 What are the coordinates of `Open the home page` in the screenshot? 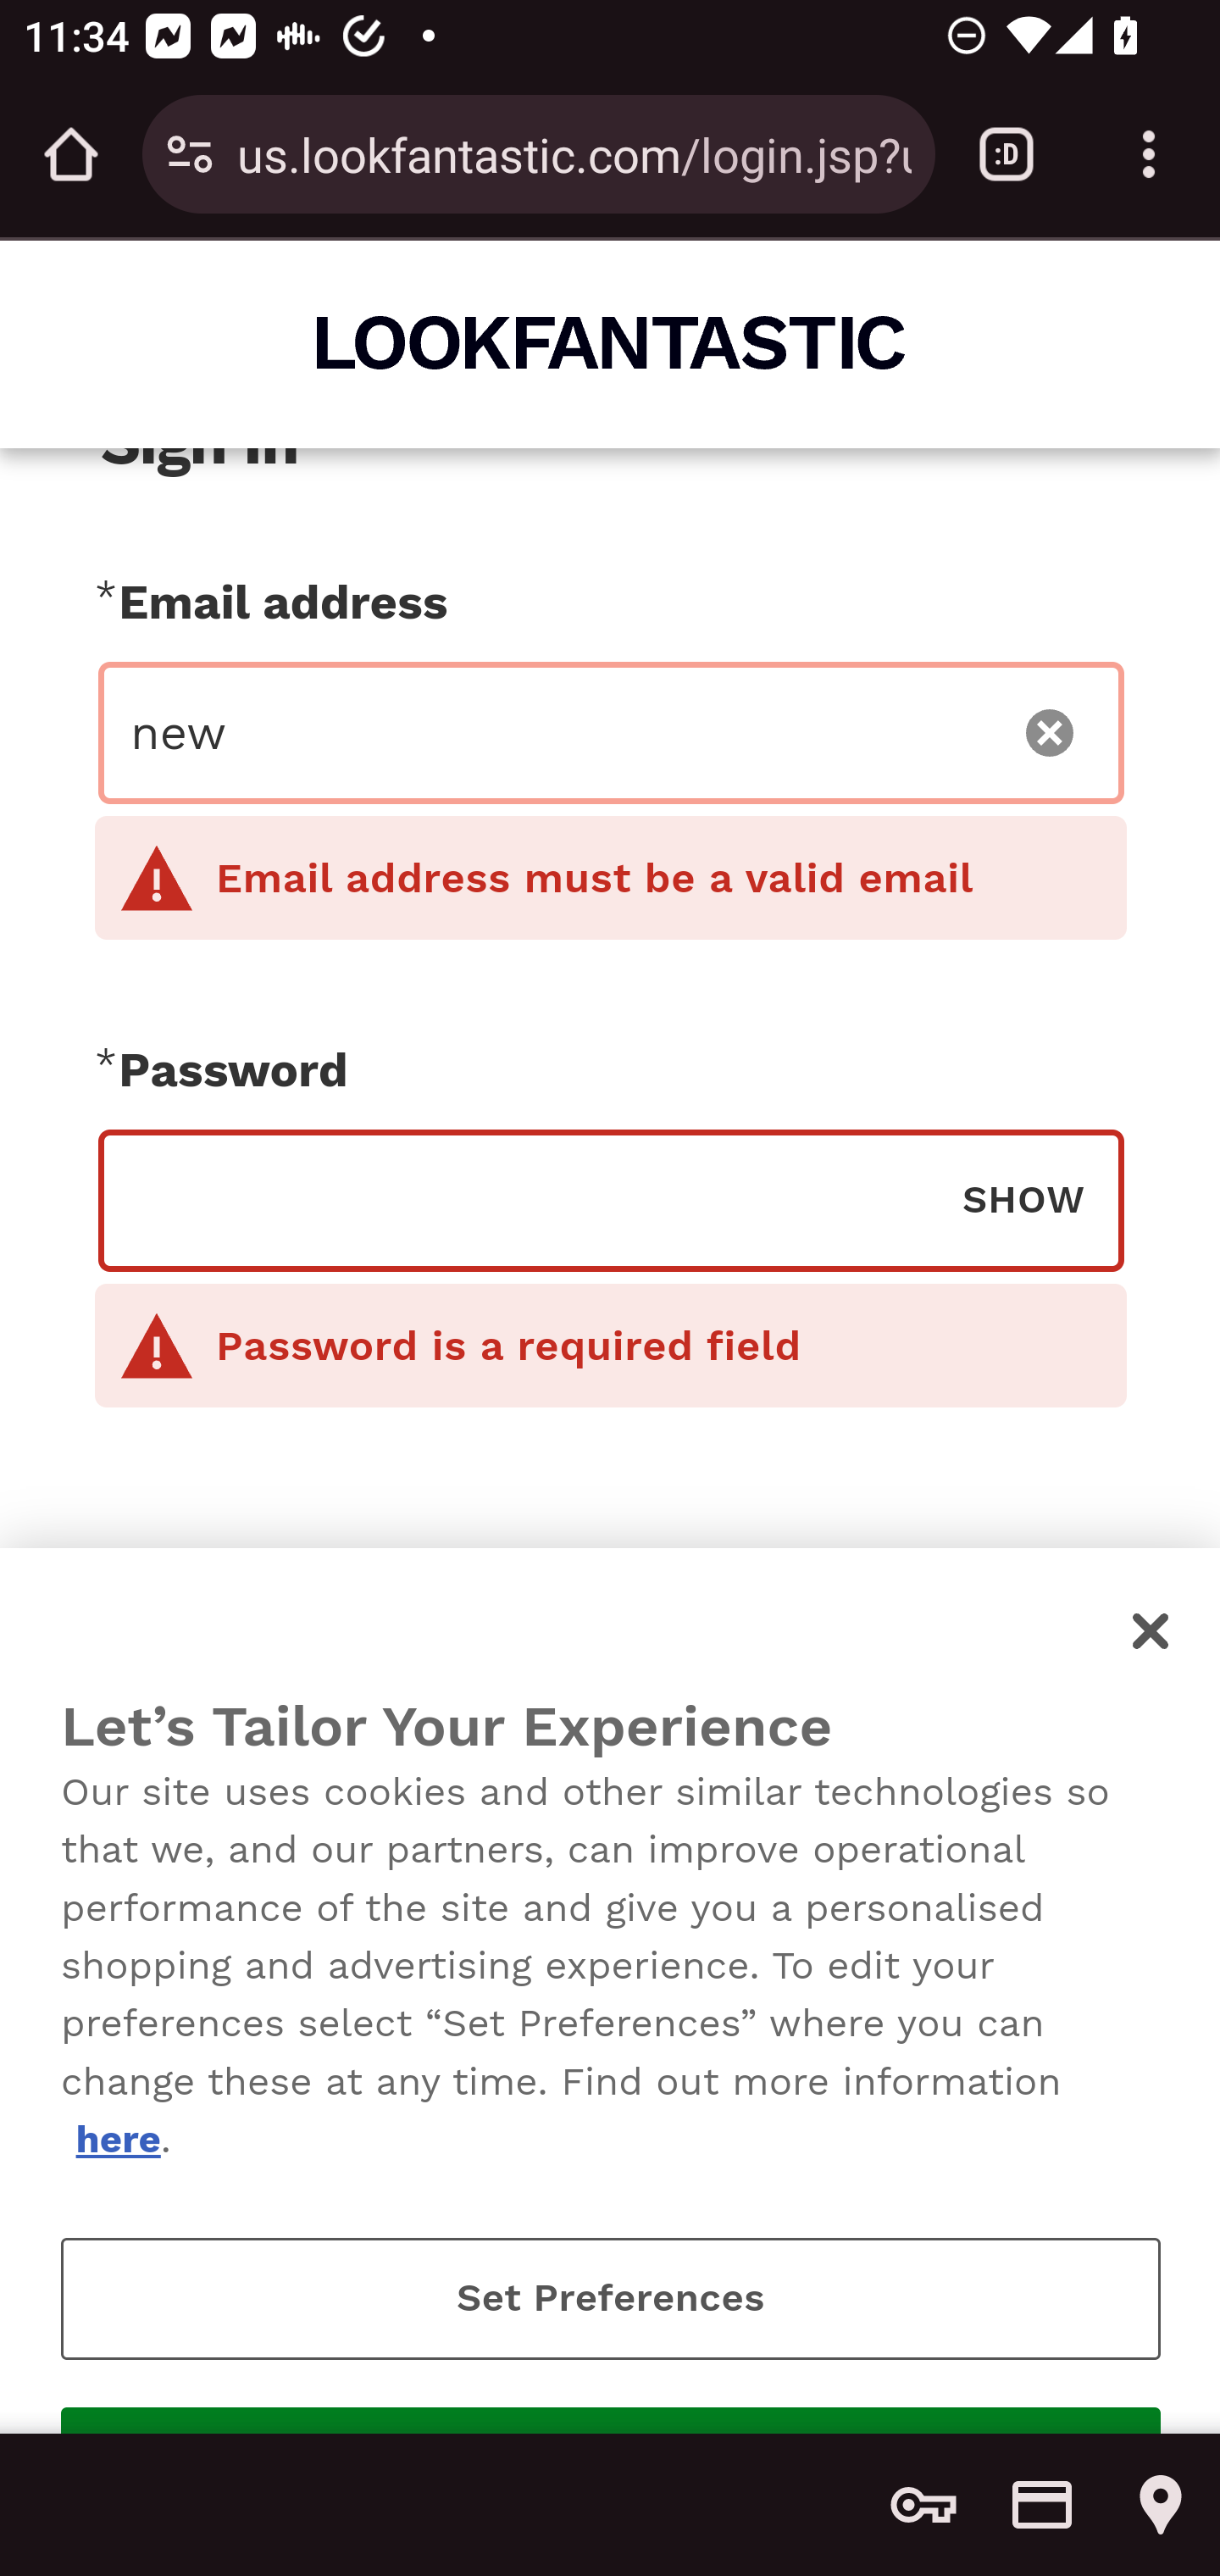 It's located at (71, 154).